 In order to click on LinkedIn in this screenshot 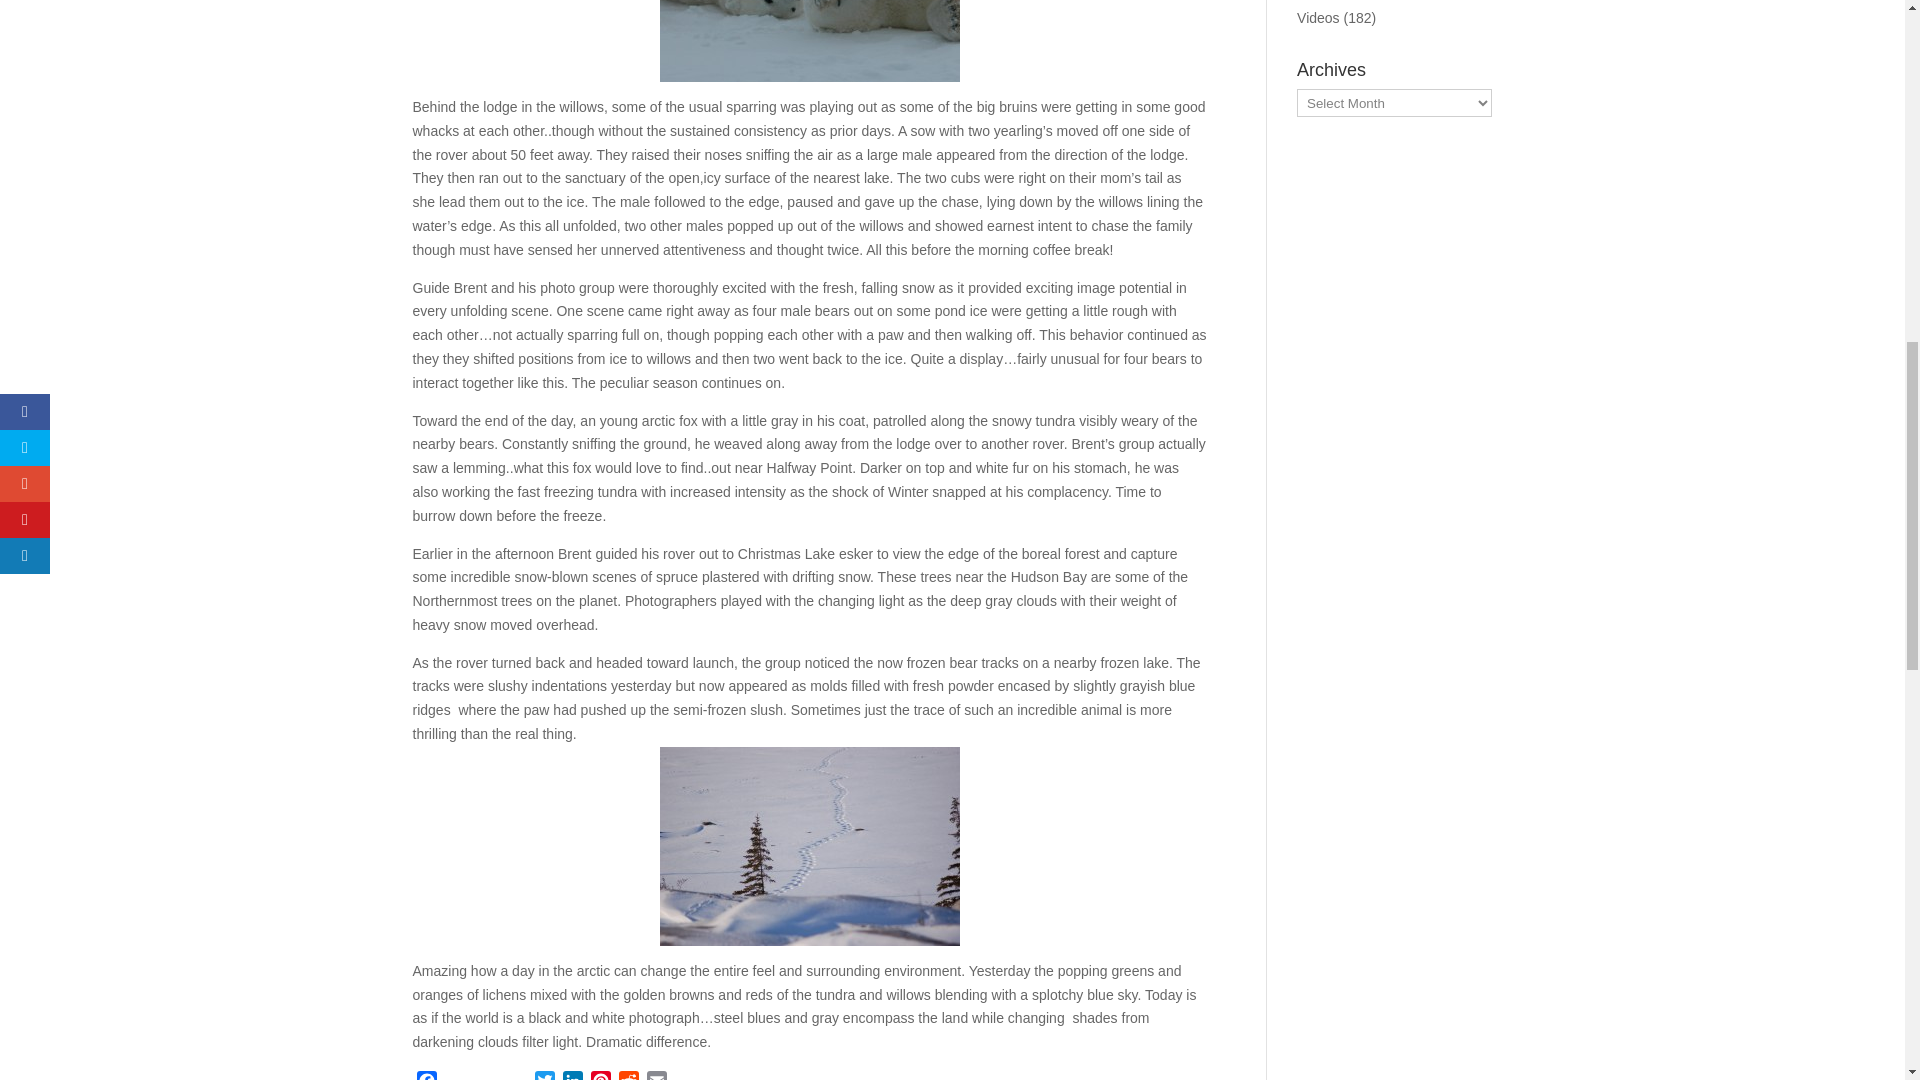, I will do `click(572, 1076)`.